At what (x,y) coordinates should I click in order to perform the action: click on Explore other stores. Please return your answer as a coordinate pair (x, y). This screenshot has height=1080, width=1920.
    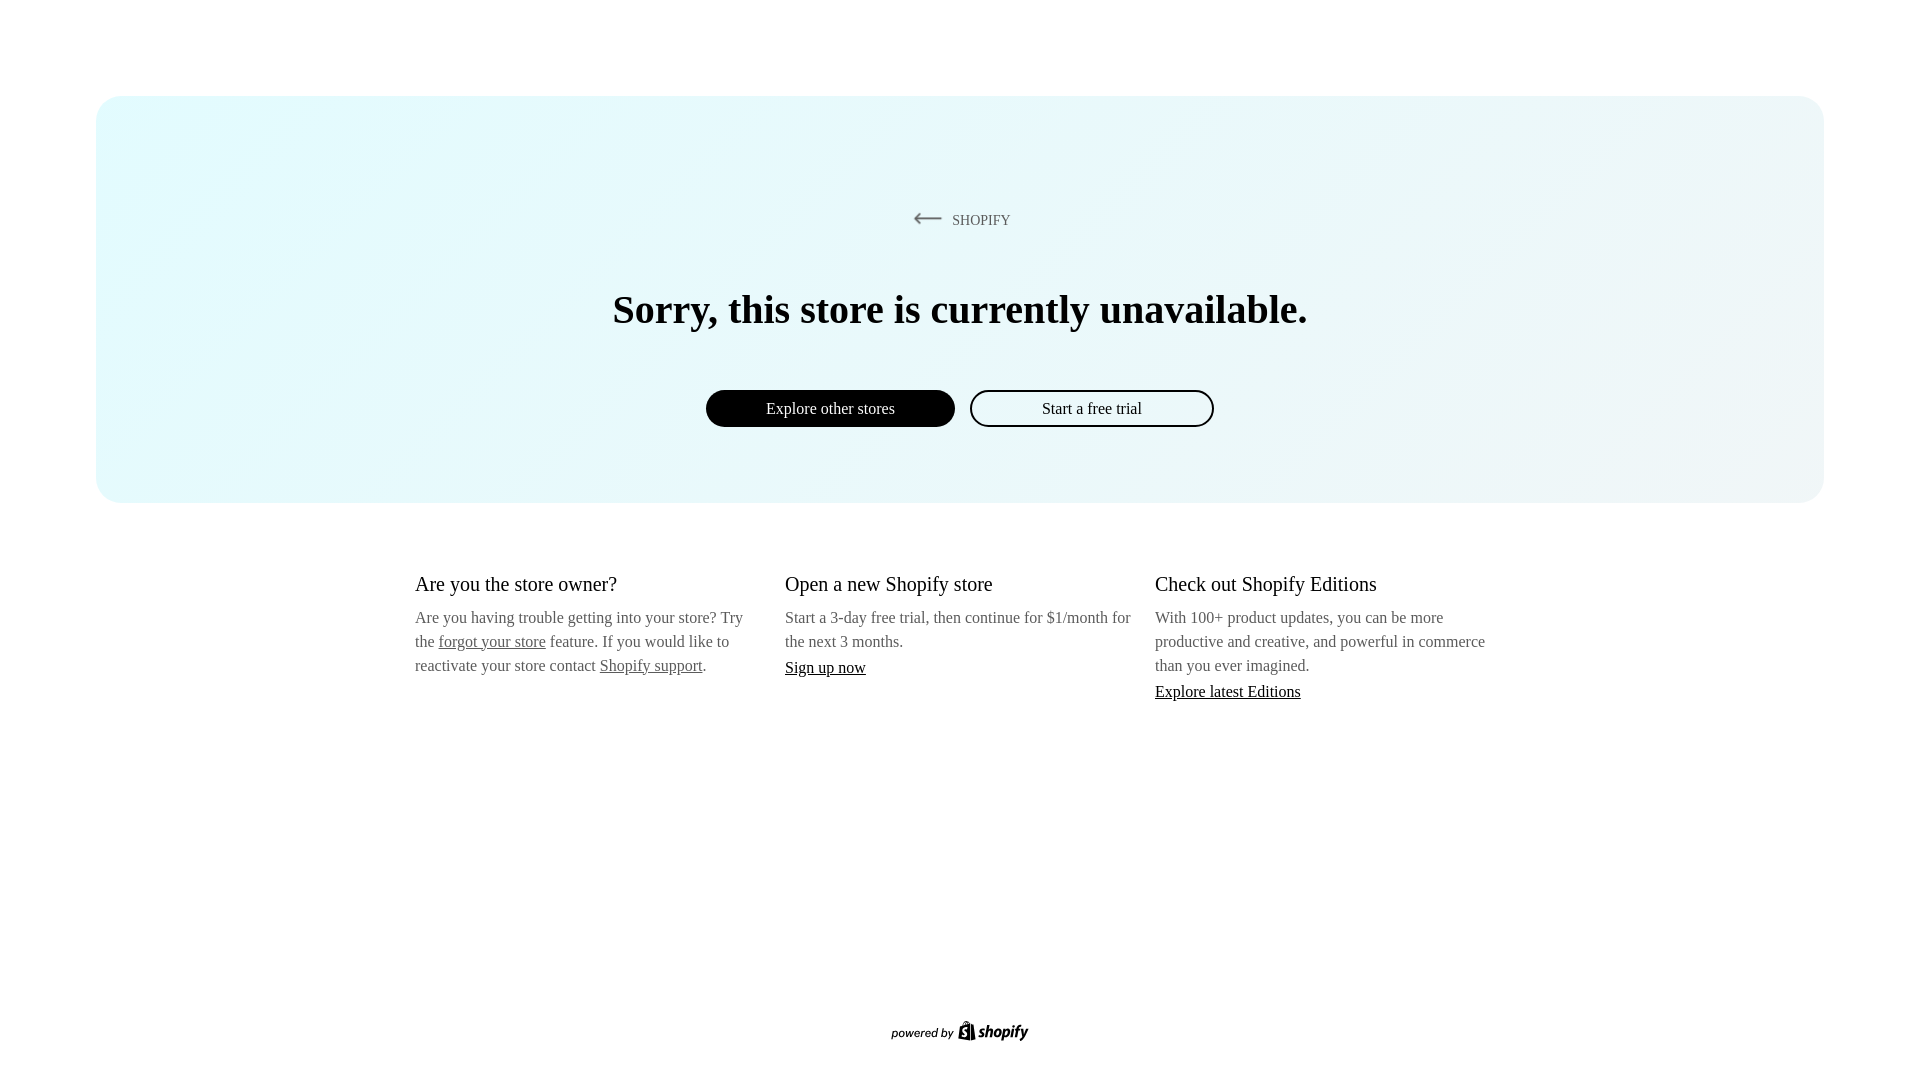
    Looking at the image, I should click on (830, 408).